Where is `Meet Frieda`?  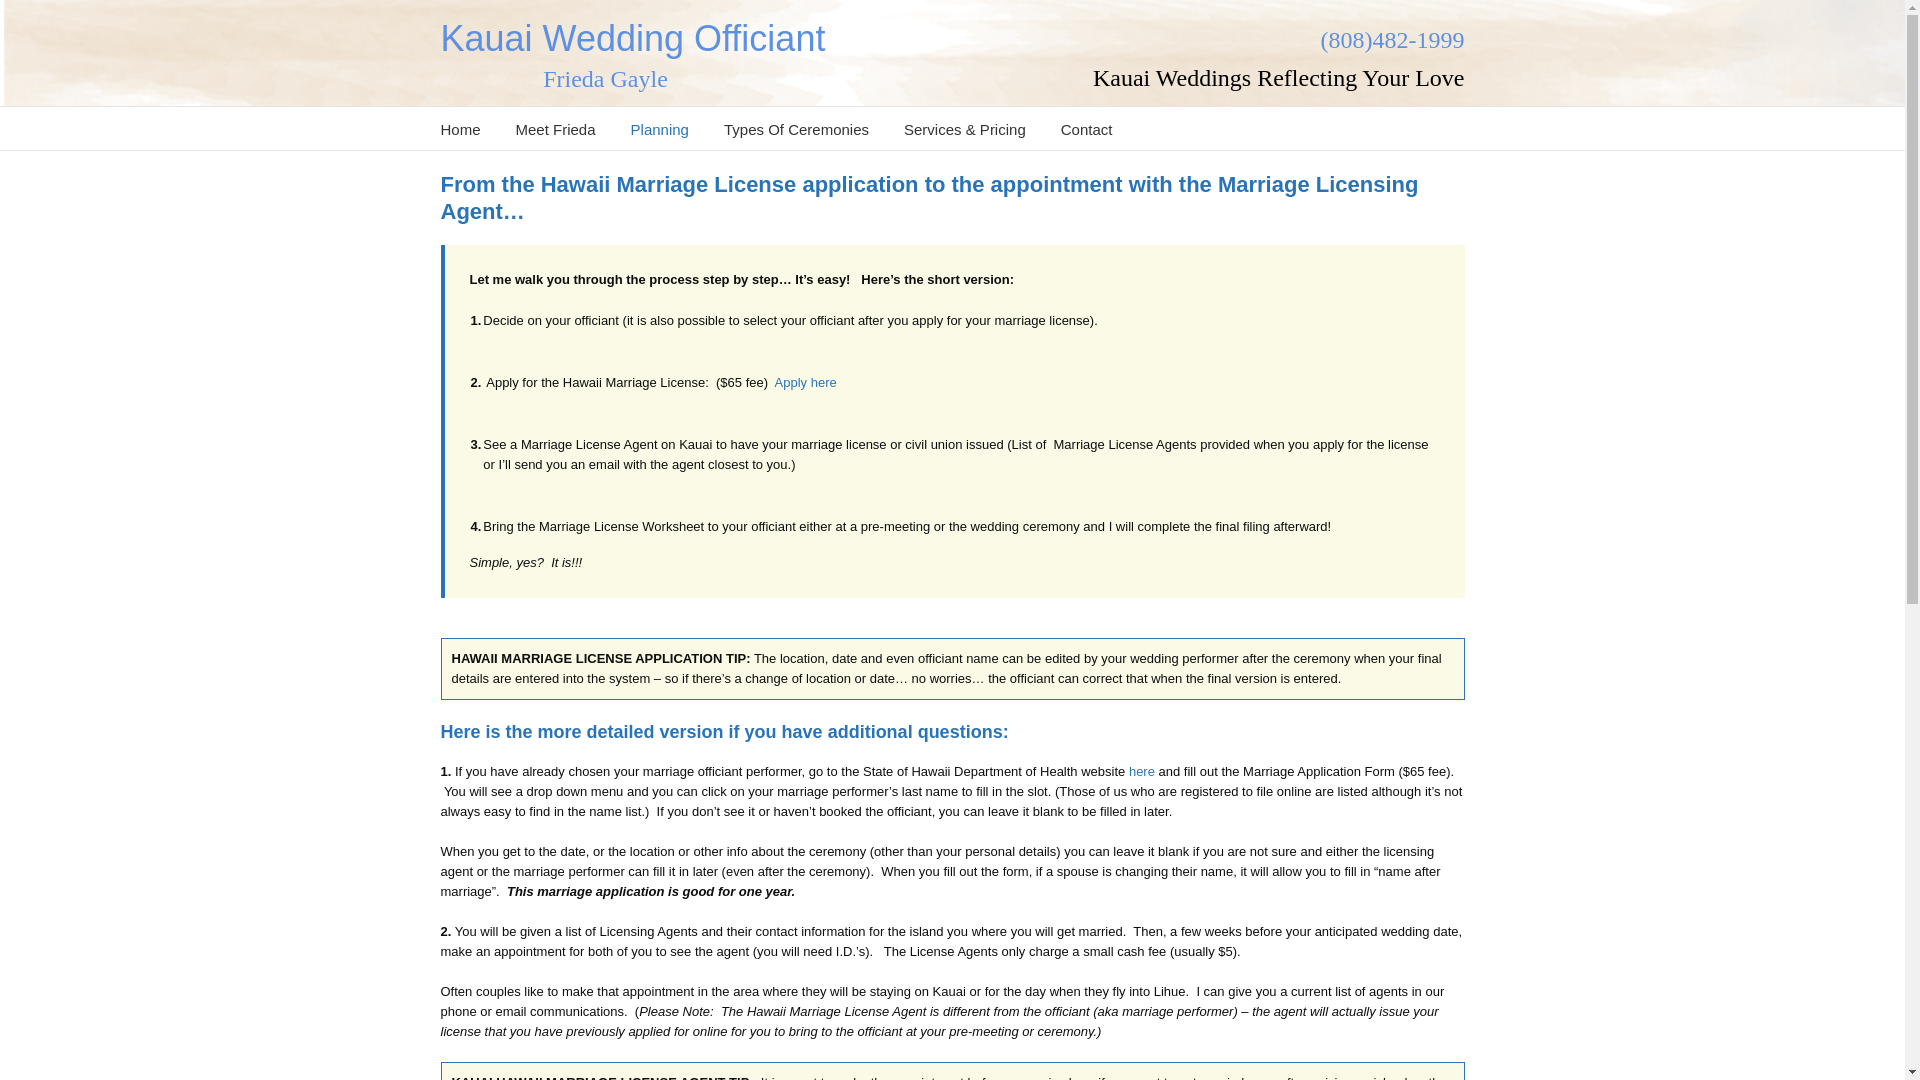 Meet Frieda is located at coordinates (556, 128).